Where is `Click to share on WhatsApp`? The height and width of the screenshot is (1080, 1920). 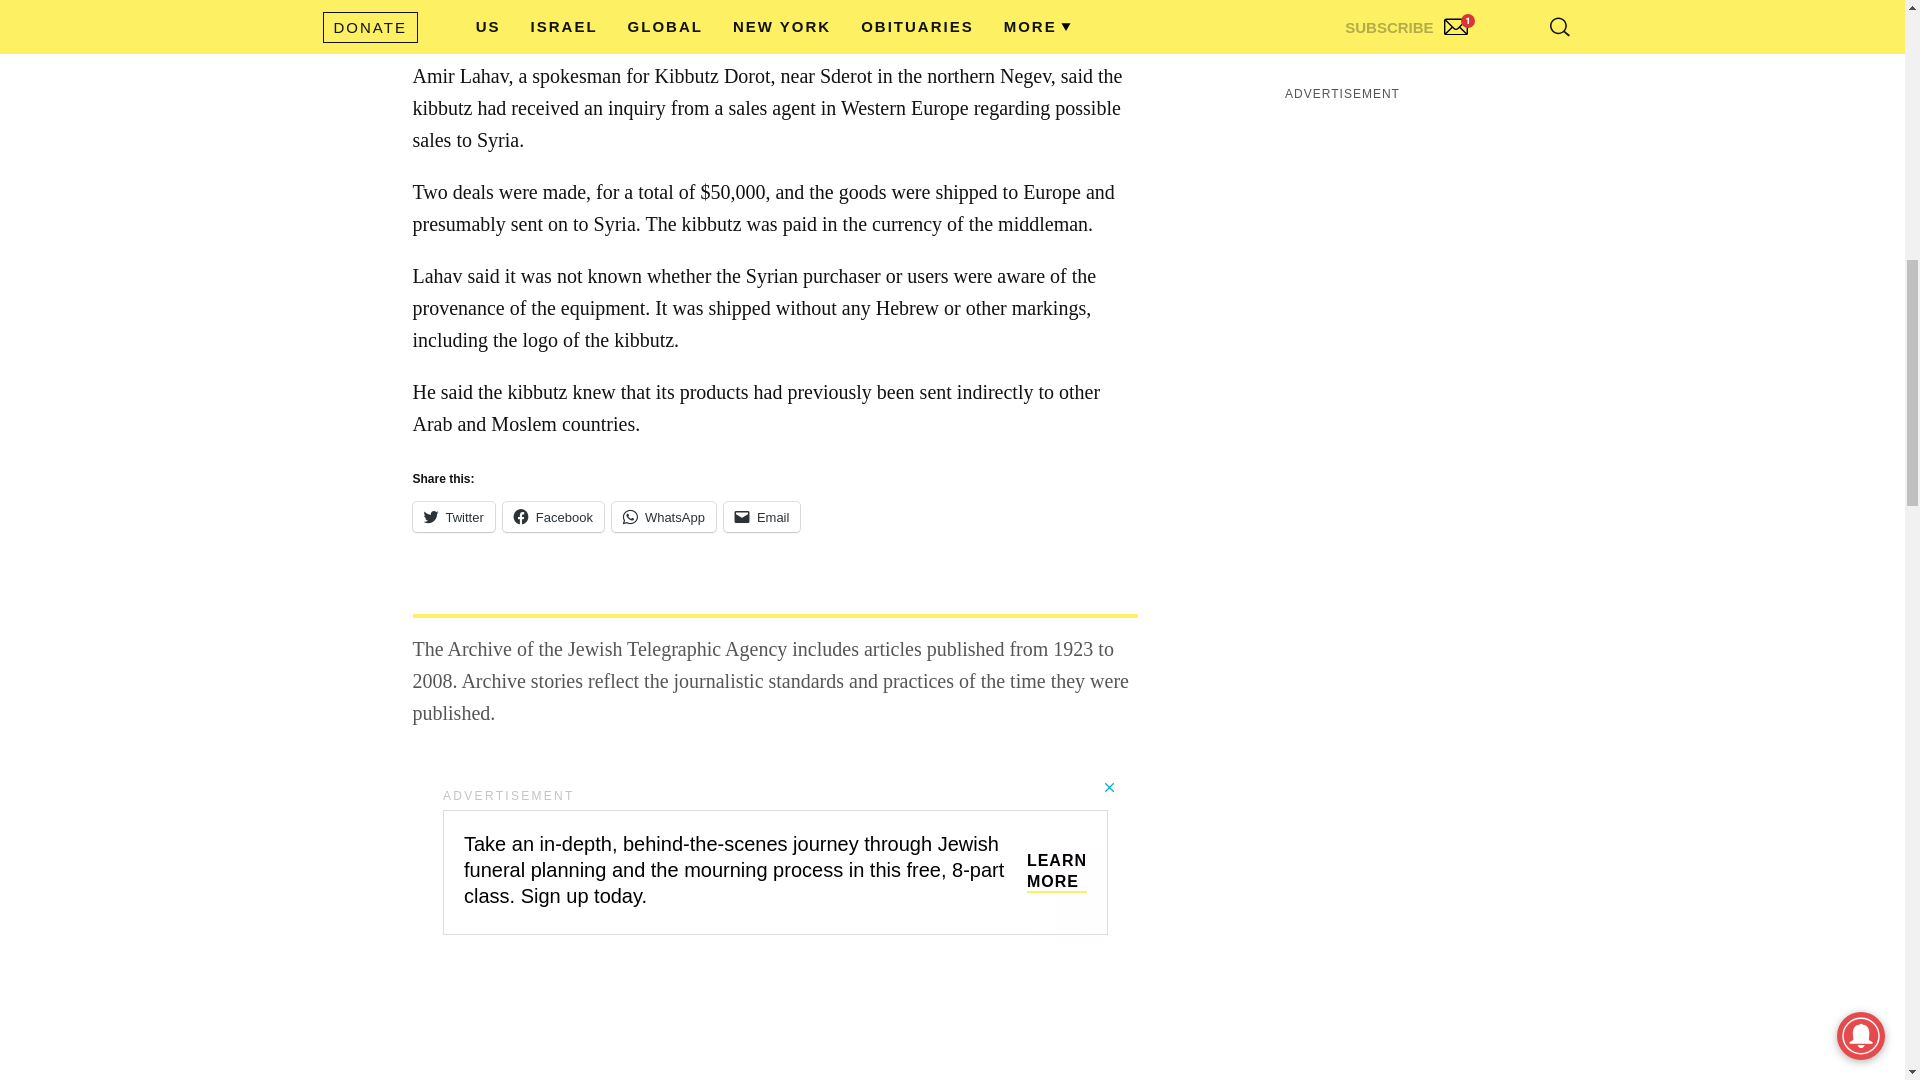 Click to share on WhatsApp is located at coordinates (664, 517).